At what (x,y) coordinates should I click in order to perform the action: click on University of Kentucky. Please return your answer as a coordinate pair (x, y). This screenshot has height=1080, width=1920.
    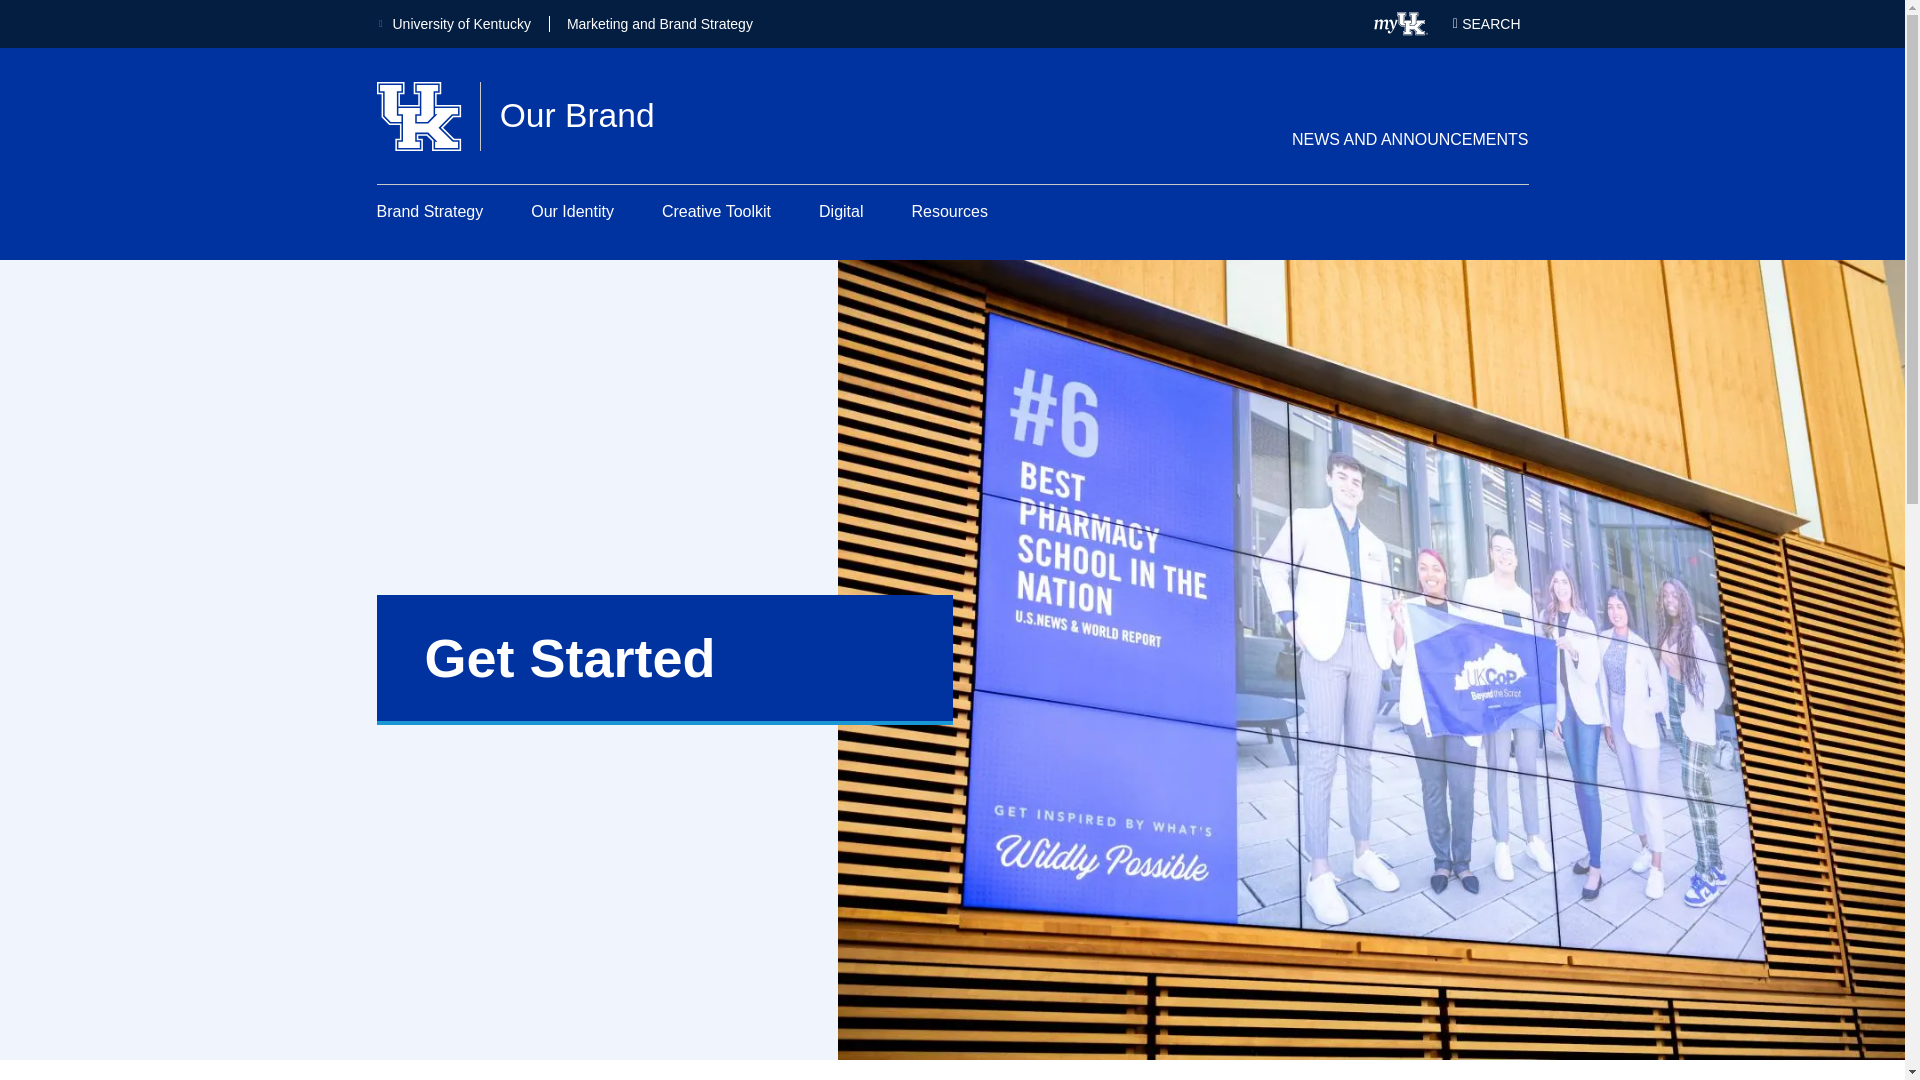
    Looking at the image, I should click on (454, 24).